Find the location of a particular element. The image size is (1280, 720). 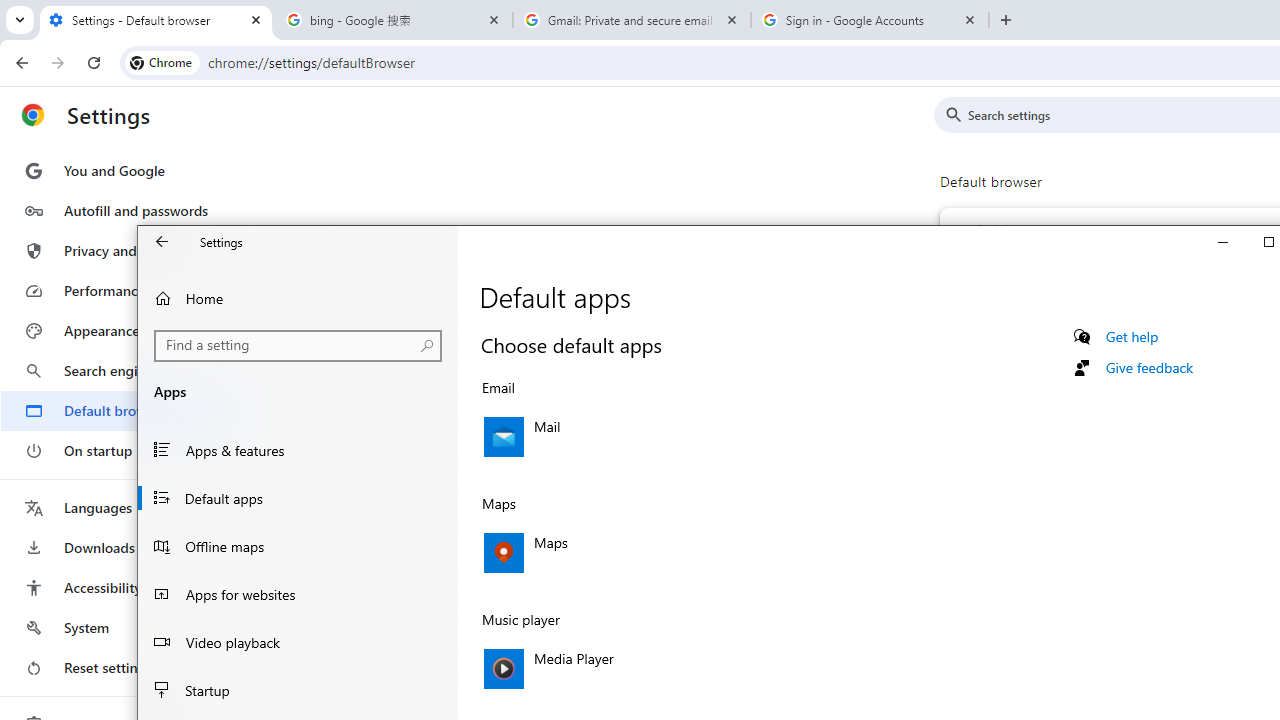

Settings - Default browser is located at coordinates (156, 20).